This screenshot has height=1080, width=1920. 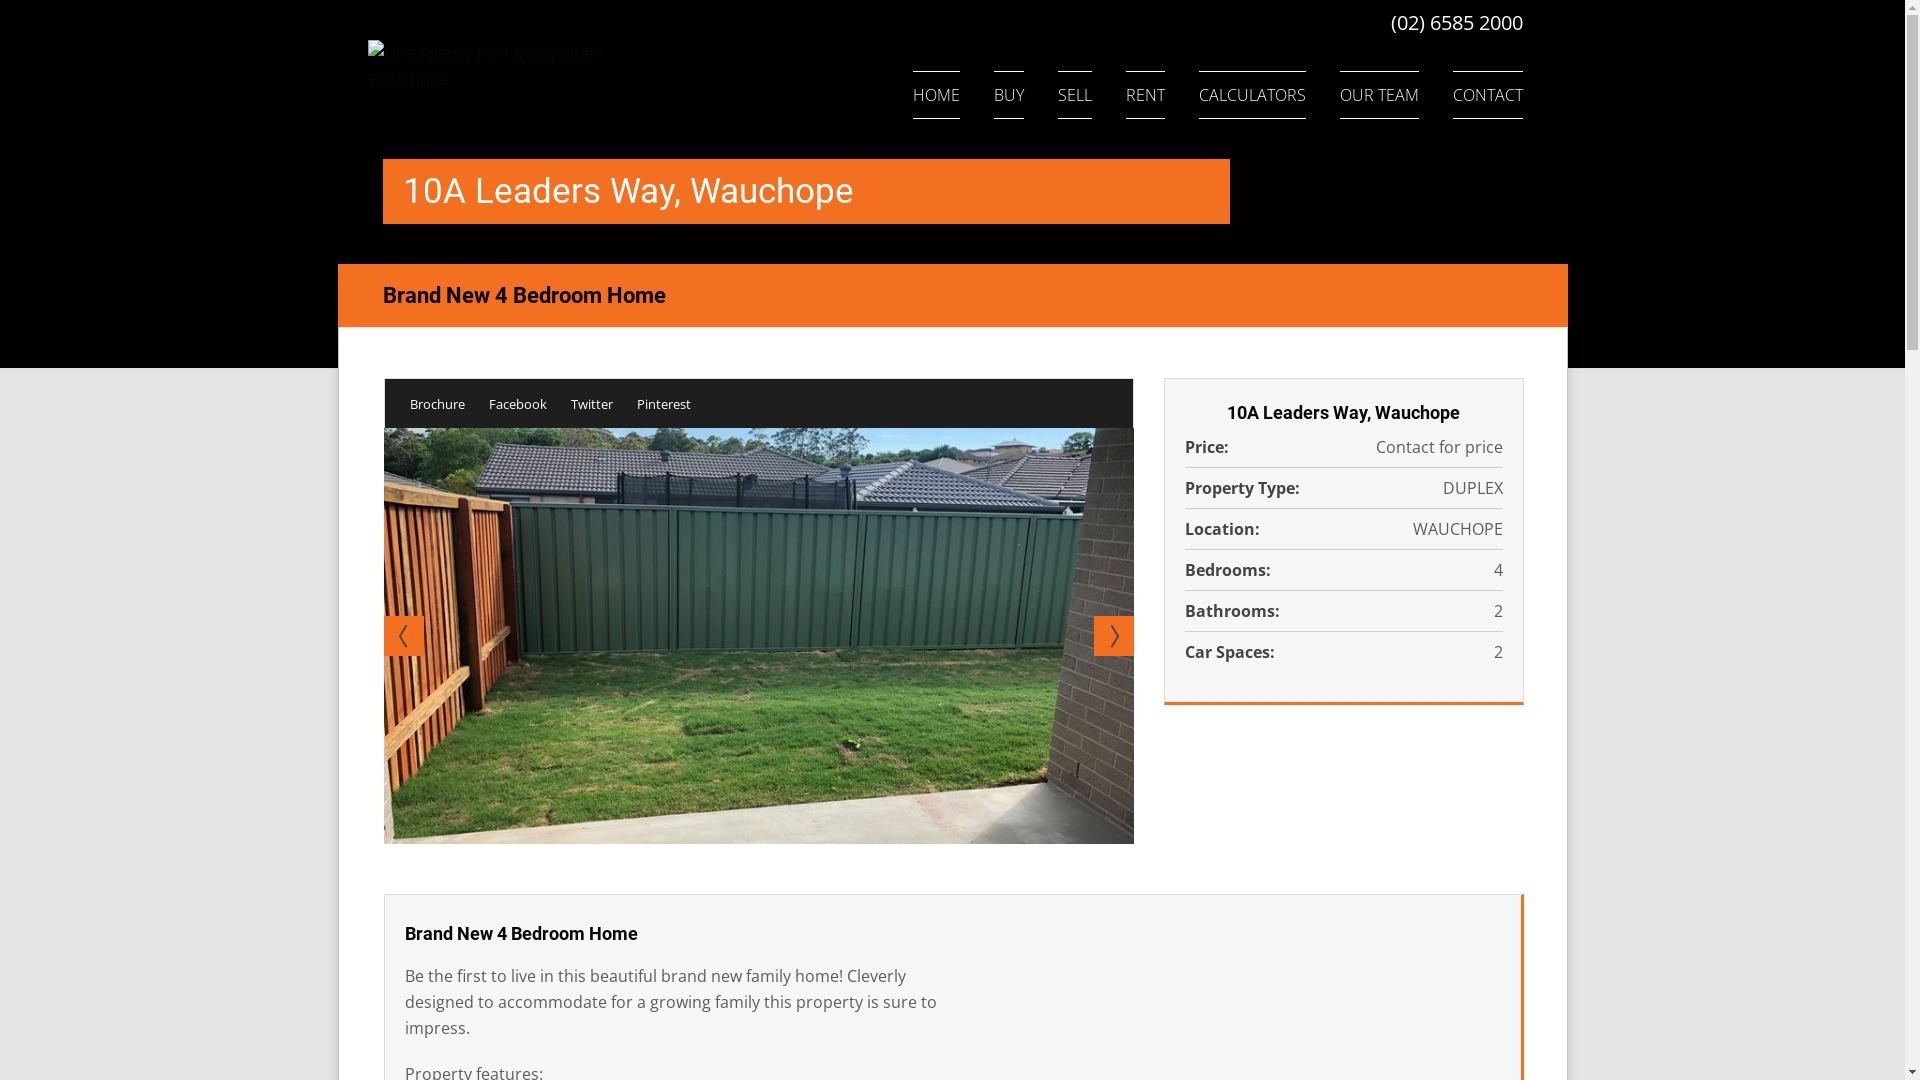 What do you see at coordinates (1009, 95) in the screenshot?
I see `BUY` at bounding box center [1009, 95].